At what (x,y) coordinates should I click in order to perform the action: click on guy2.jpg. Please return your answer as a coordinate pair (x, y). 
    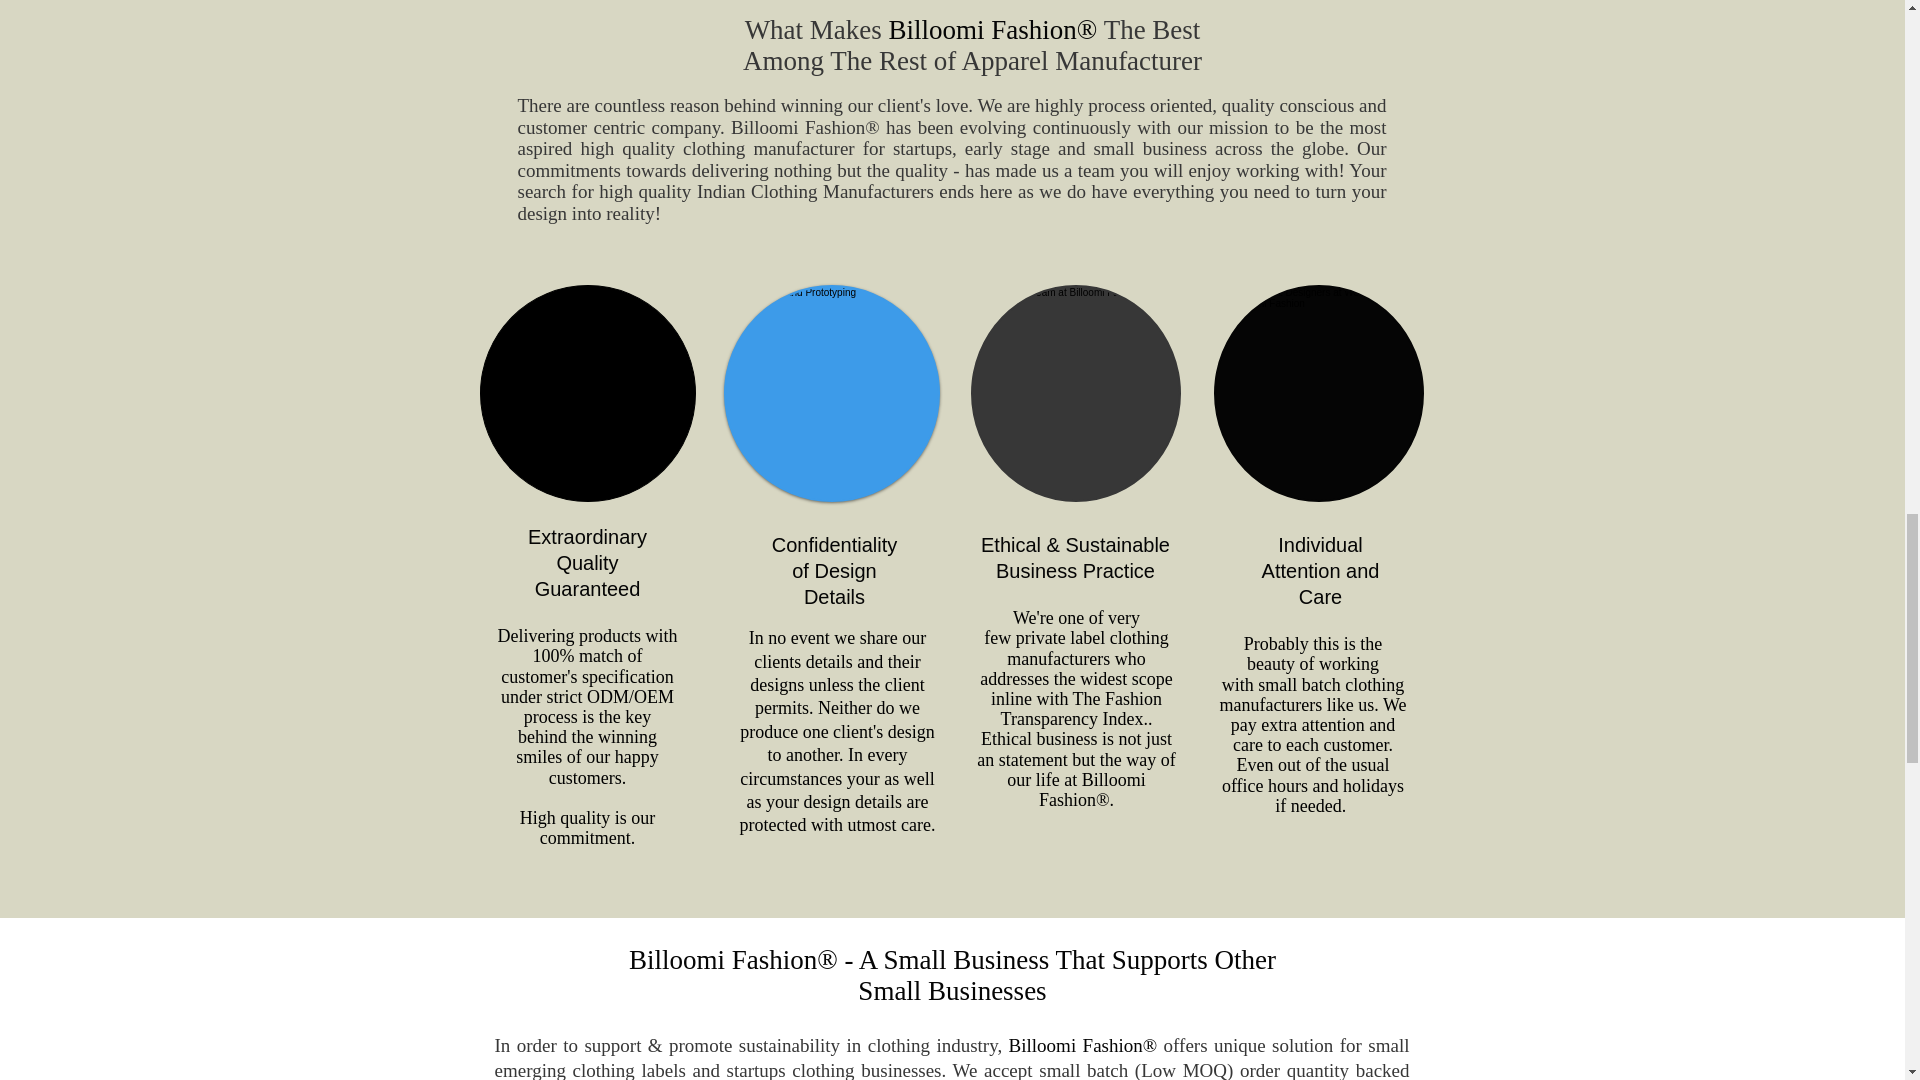
    Looking at the image, I should click on (588, 394).